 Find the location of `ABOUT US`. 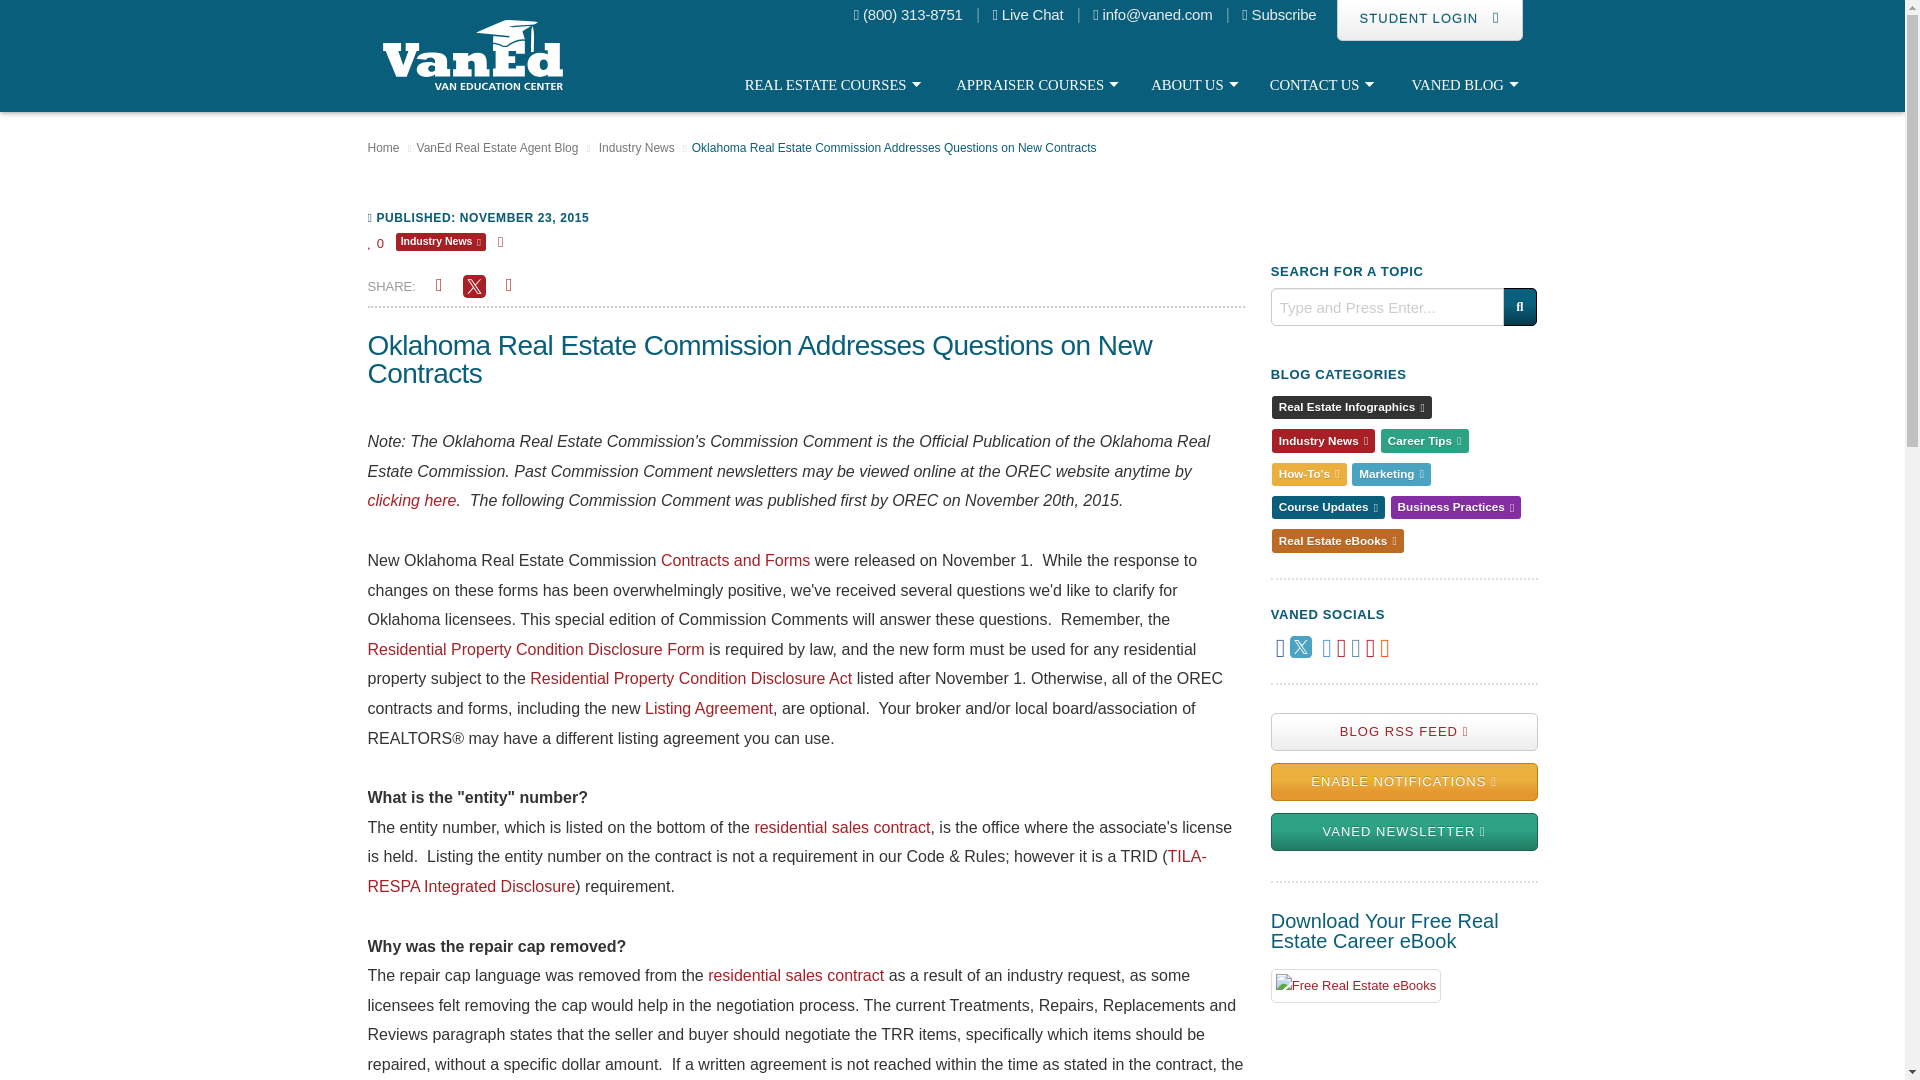

ABOUT US is located at coordinates (1198, 85).